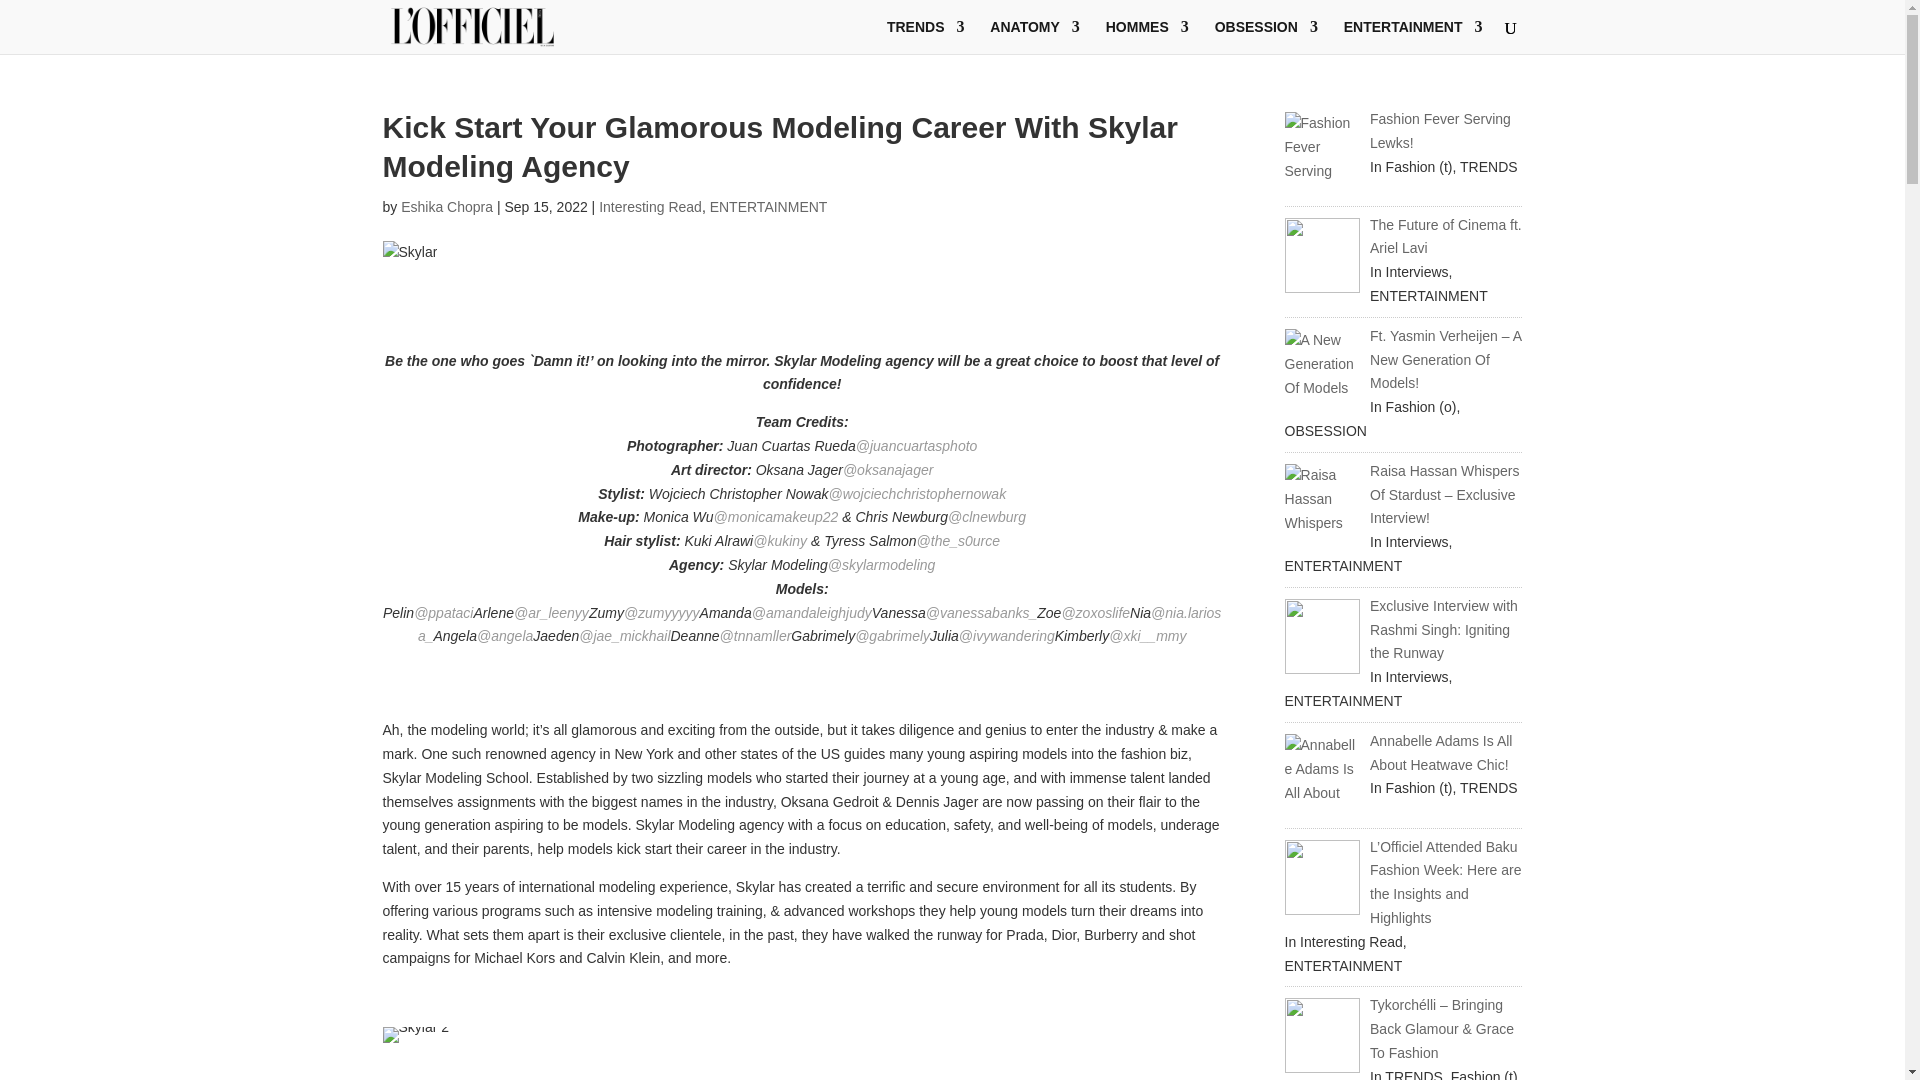 The image size is (1920, 1080). Describe the element at coordinates (1266, 37) in the screenshot. I see `OBSESSION` at that location.